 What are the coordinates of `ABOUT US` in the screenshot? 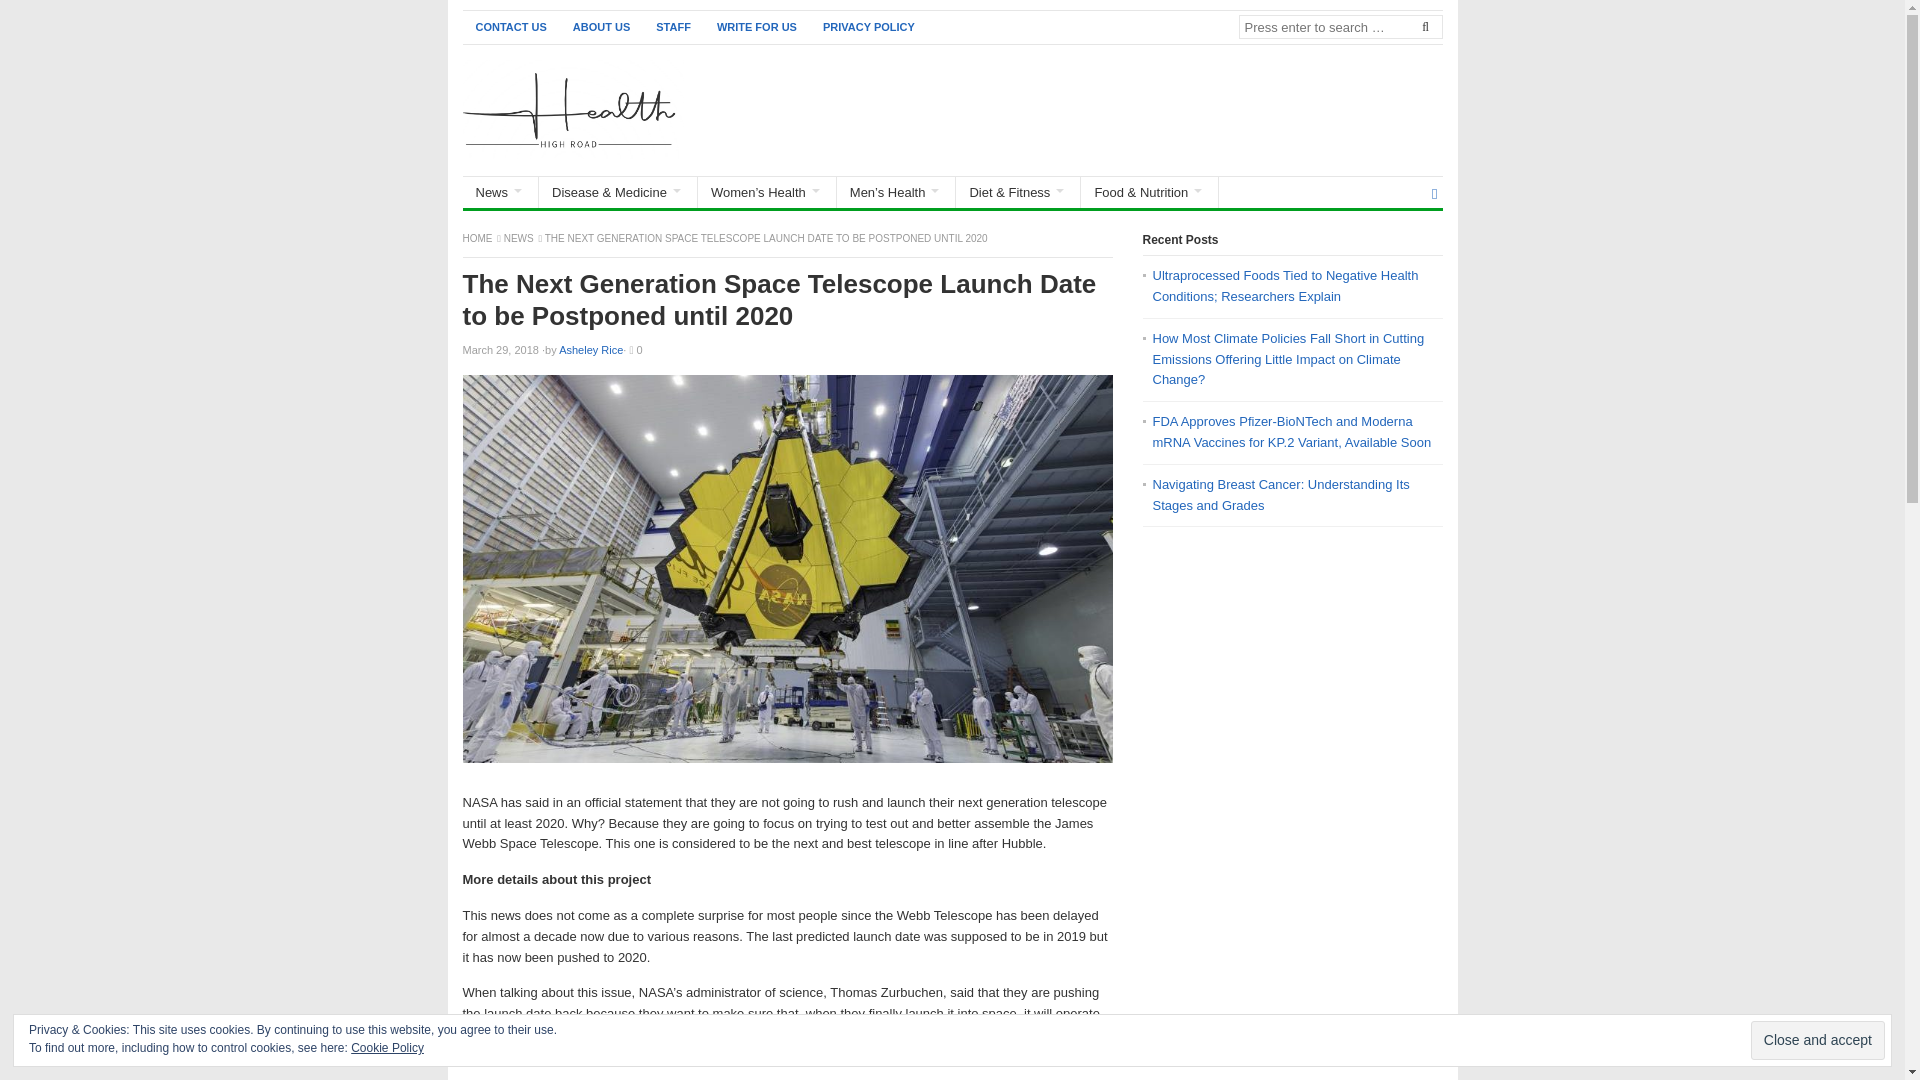 It's located at (602, 27).